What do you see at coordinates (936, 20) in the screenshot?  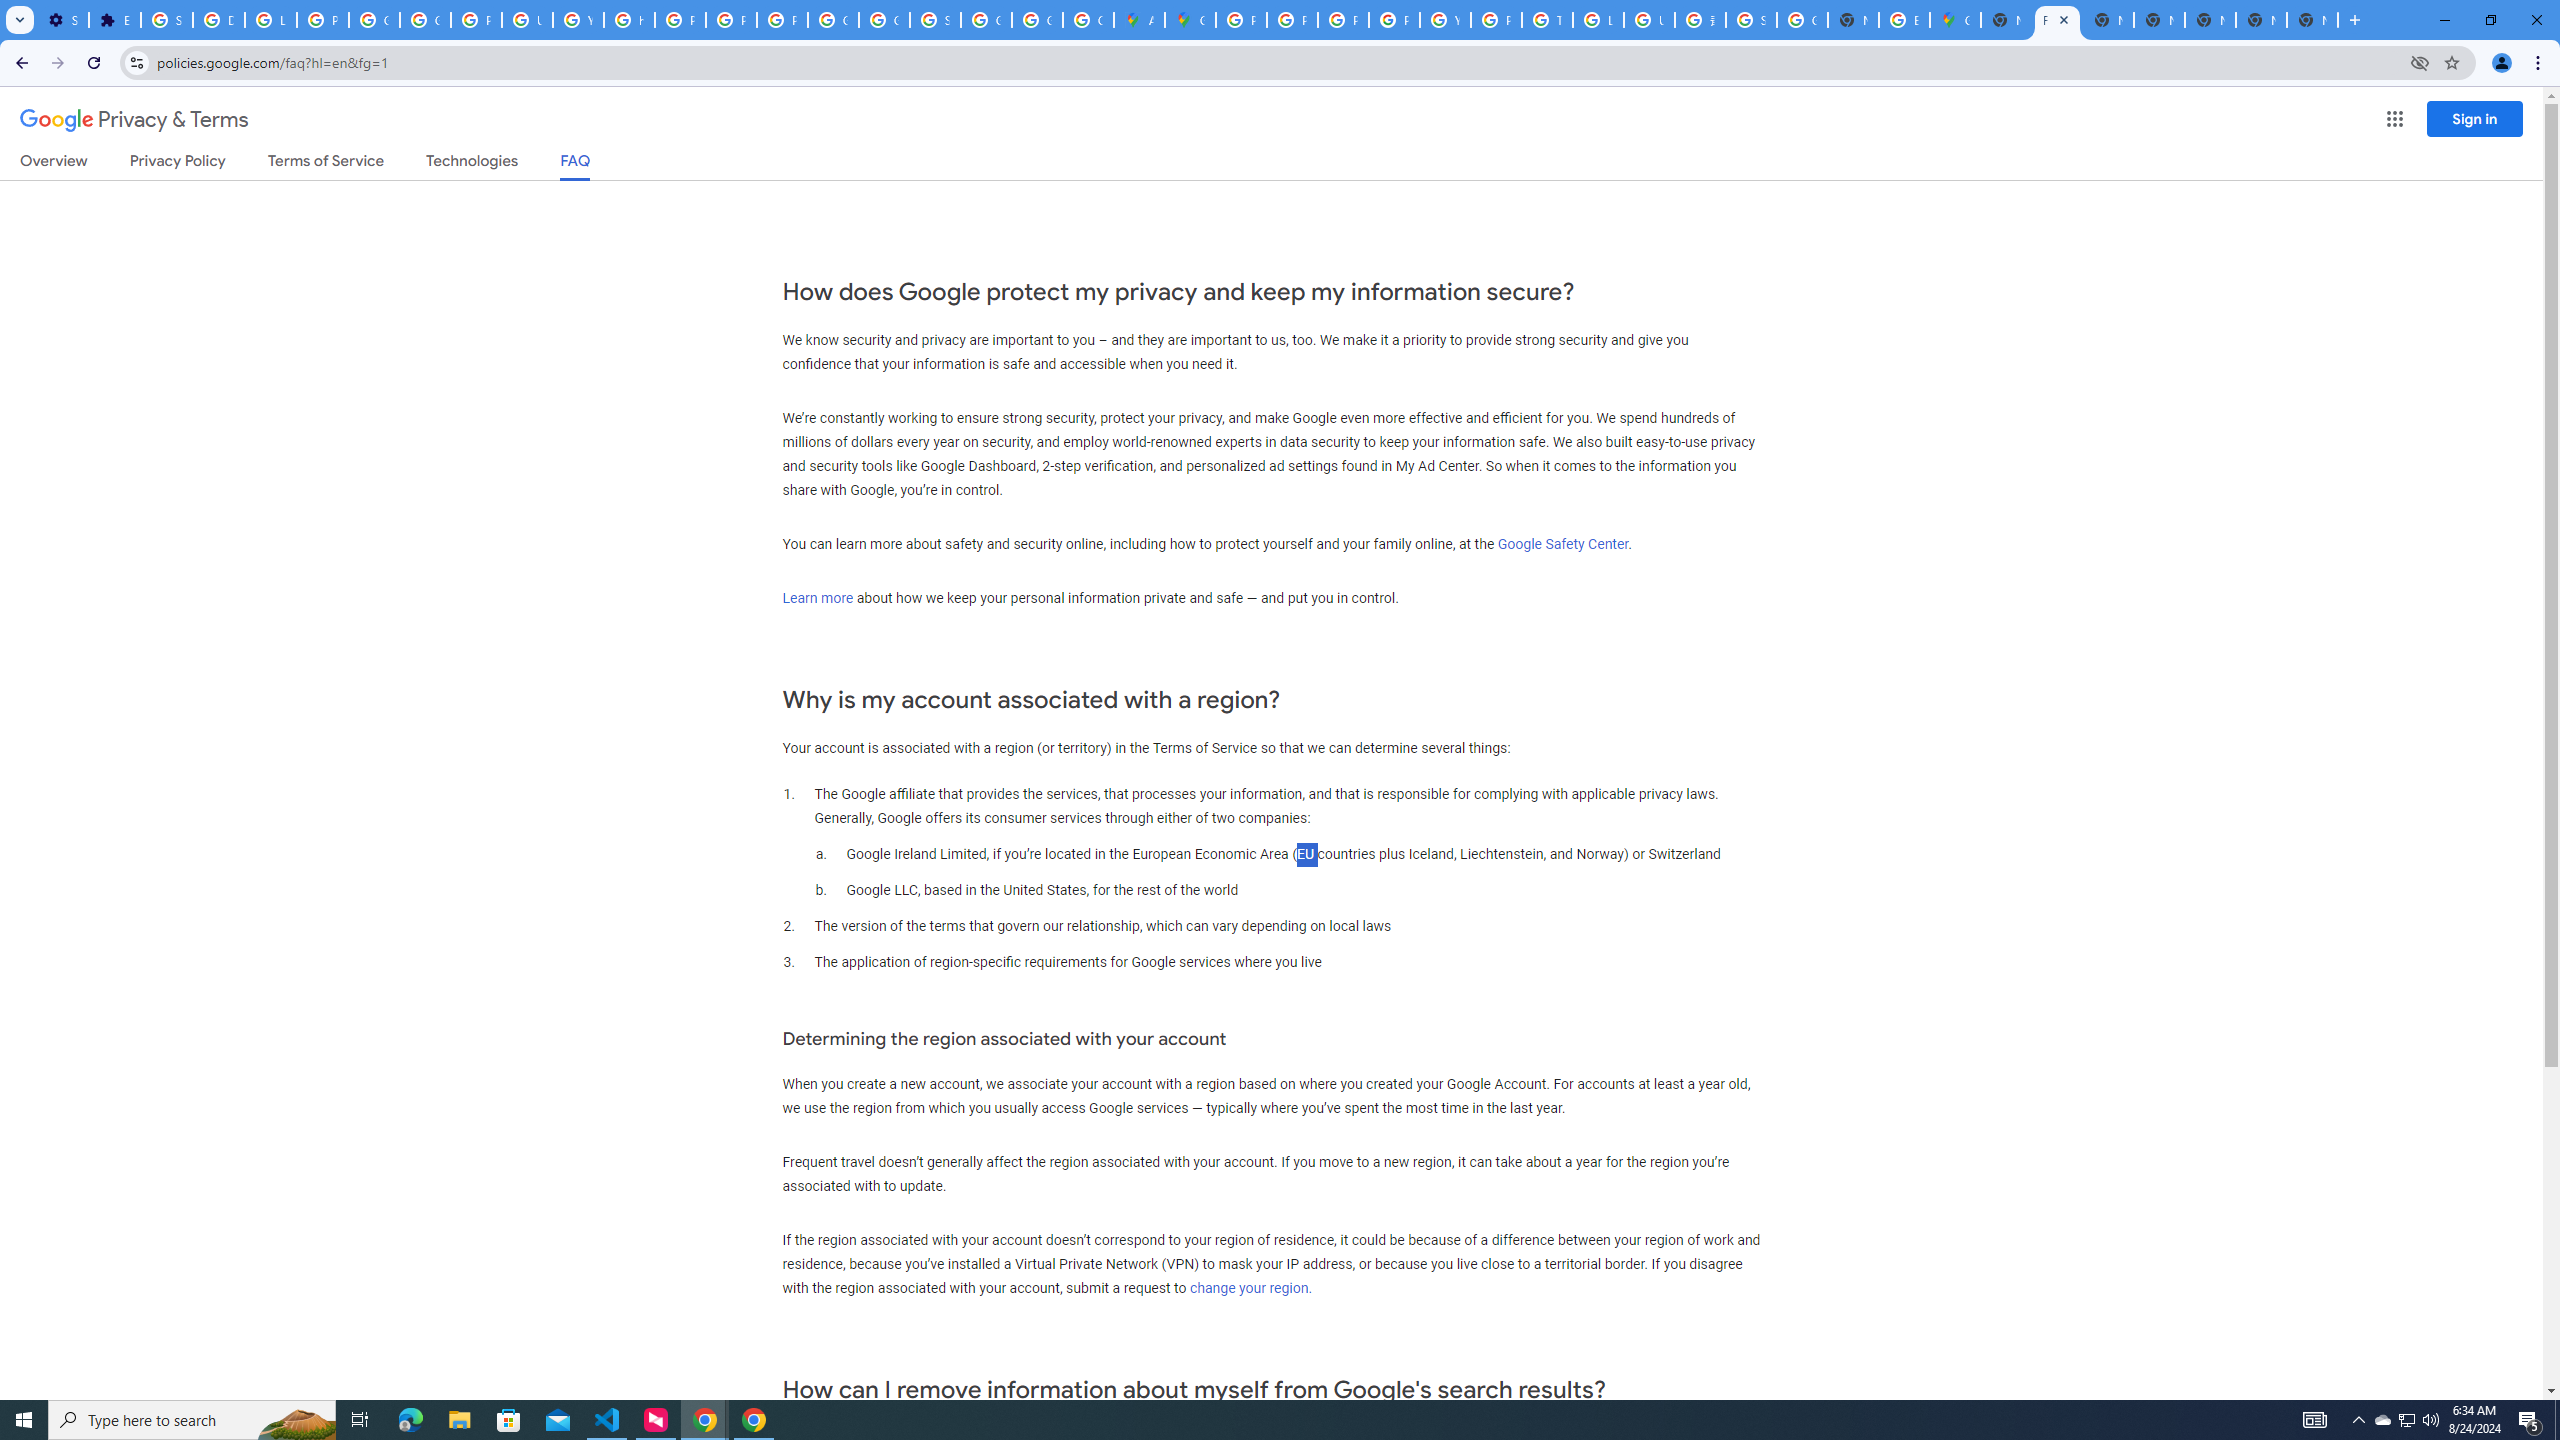 I see `Sign in - Google Accounts` at bounding box center [936, 20].